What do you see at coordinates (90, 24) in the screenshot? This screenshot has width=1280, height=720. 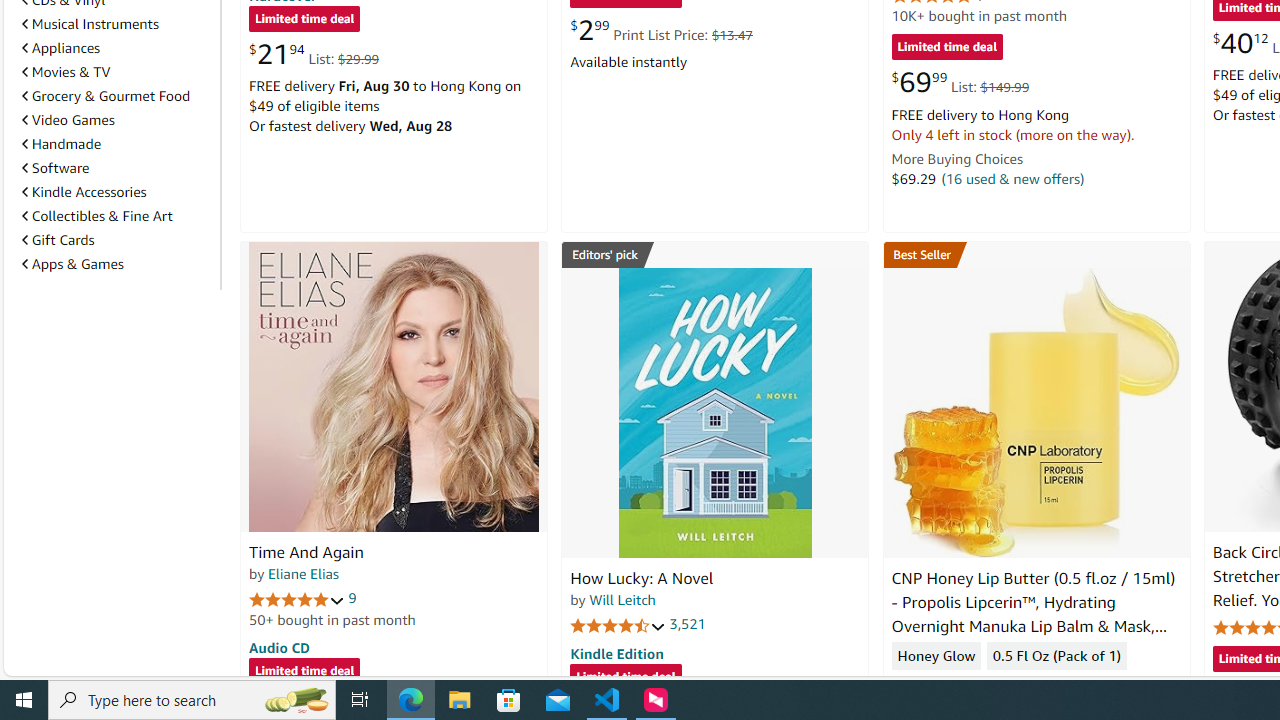 I see `Musical Instruments` at bounding box center [90, 24].